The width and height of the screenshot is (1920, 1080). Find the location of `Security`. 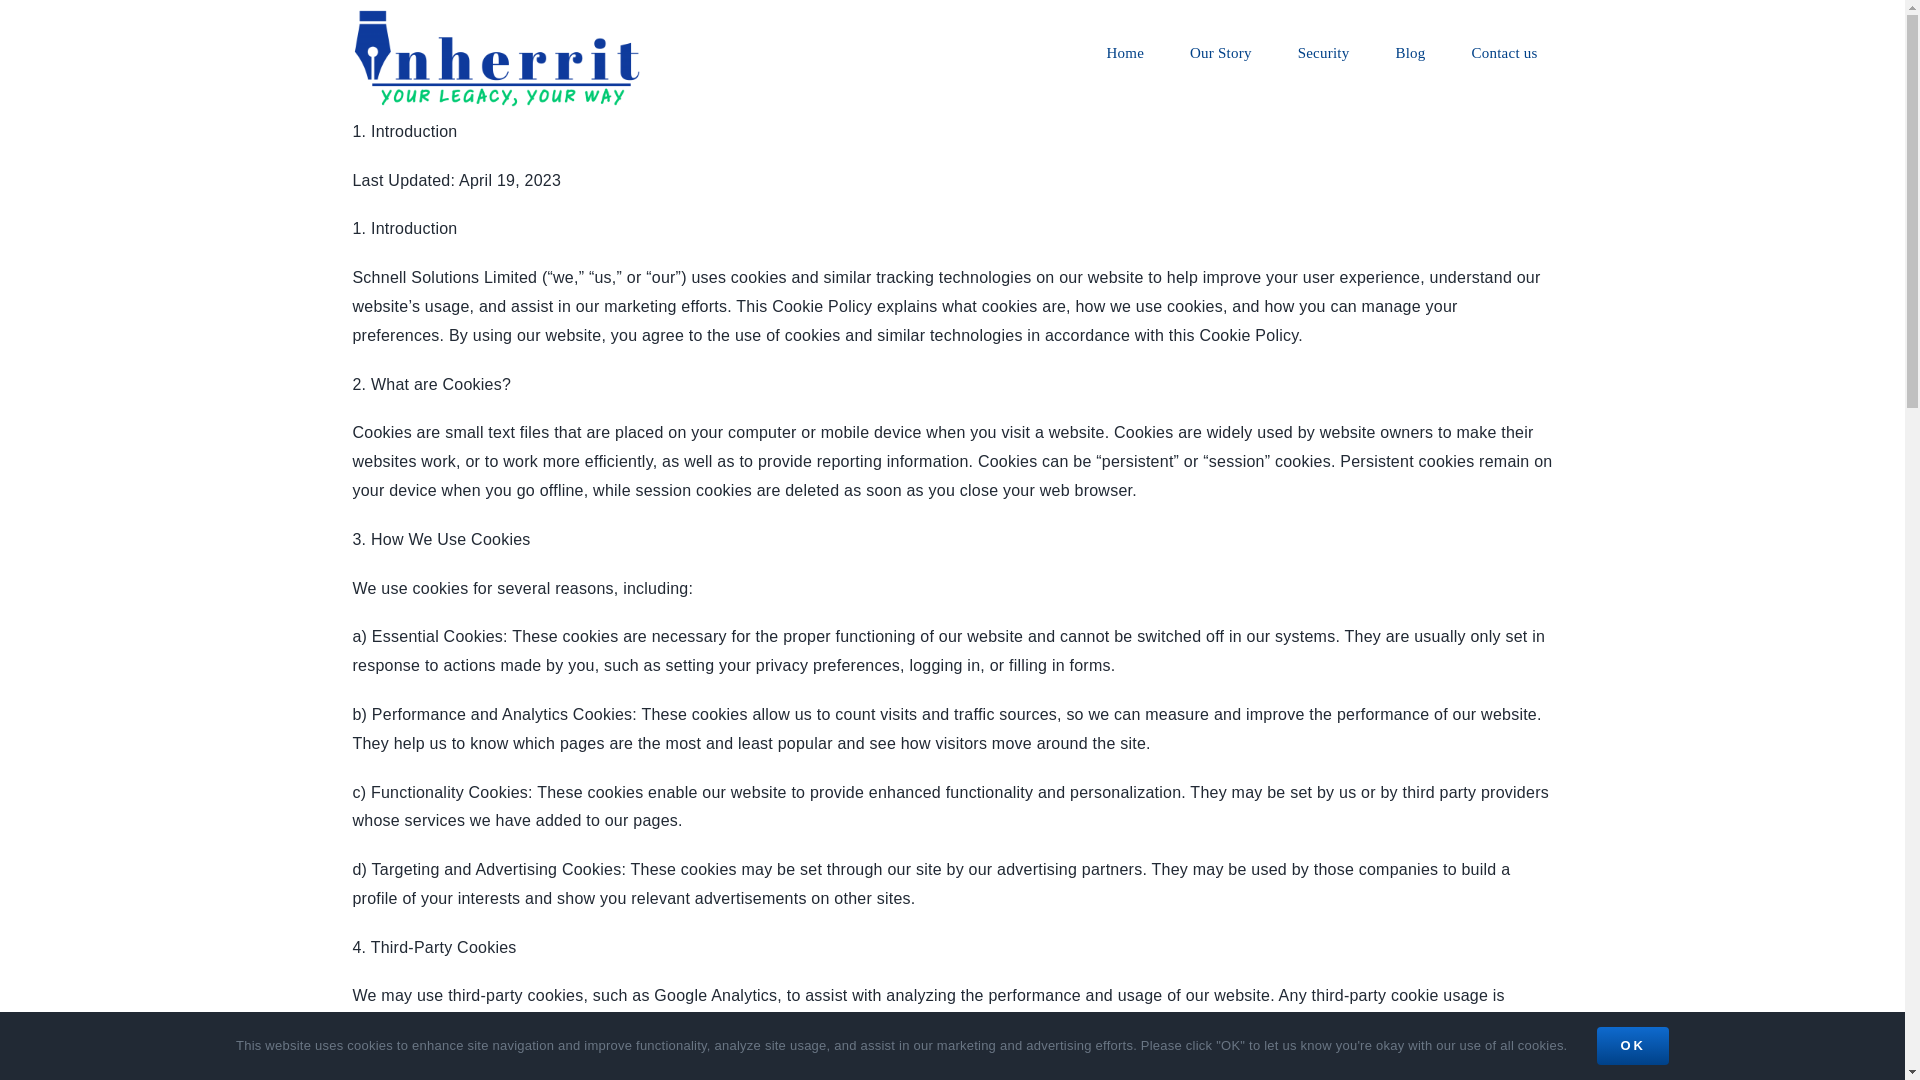

Security is located at coordinates (1324, 52).